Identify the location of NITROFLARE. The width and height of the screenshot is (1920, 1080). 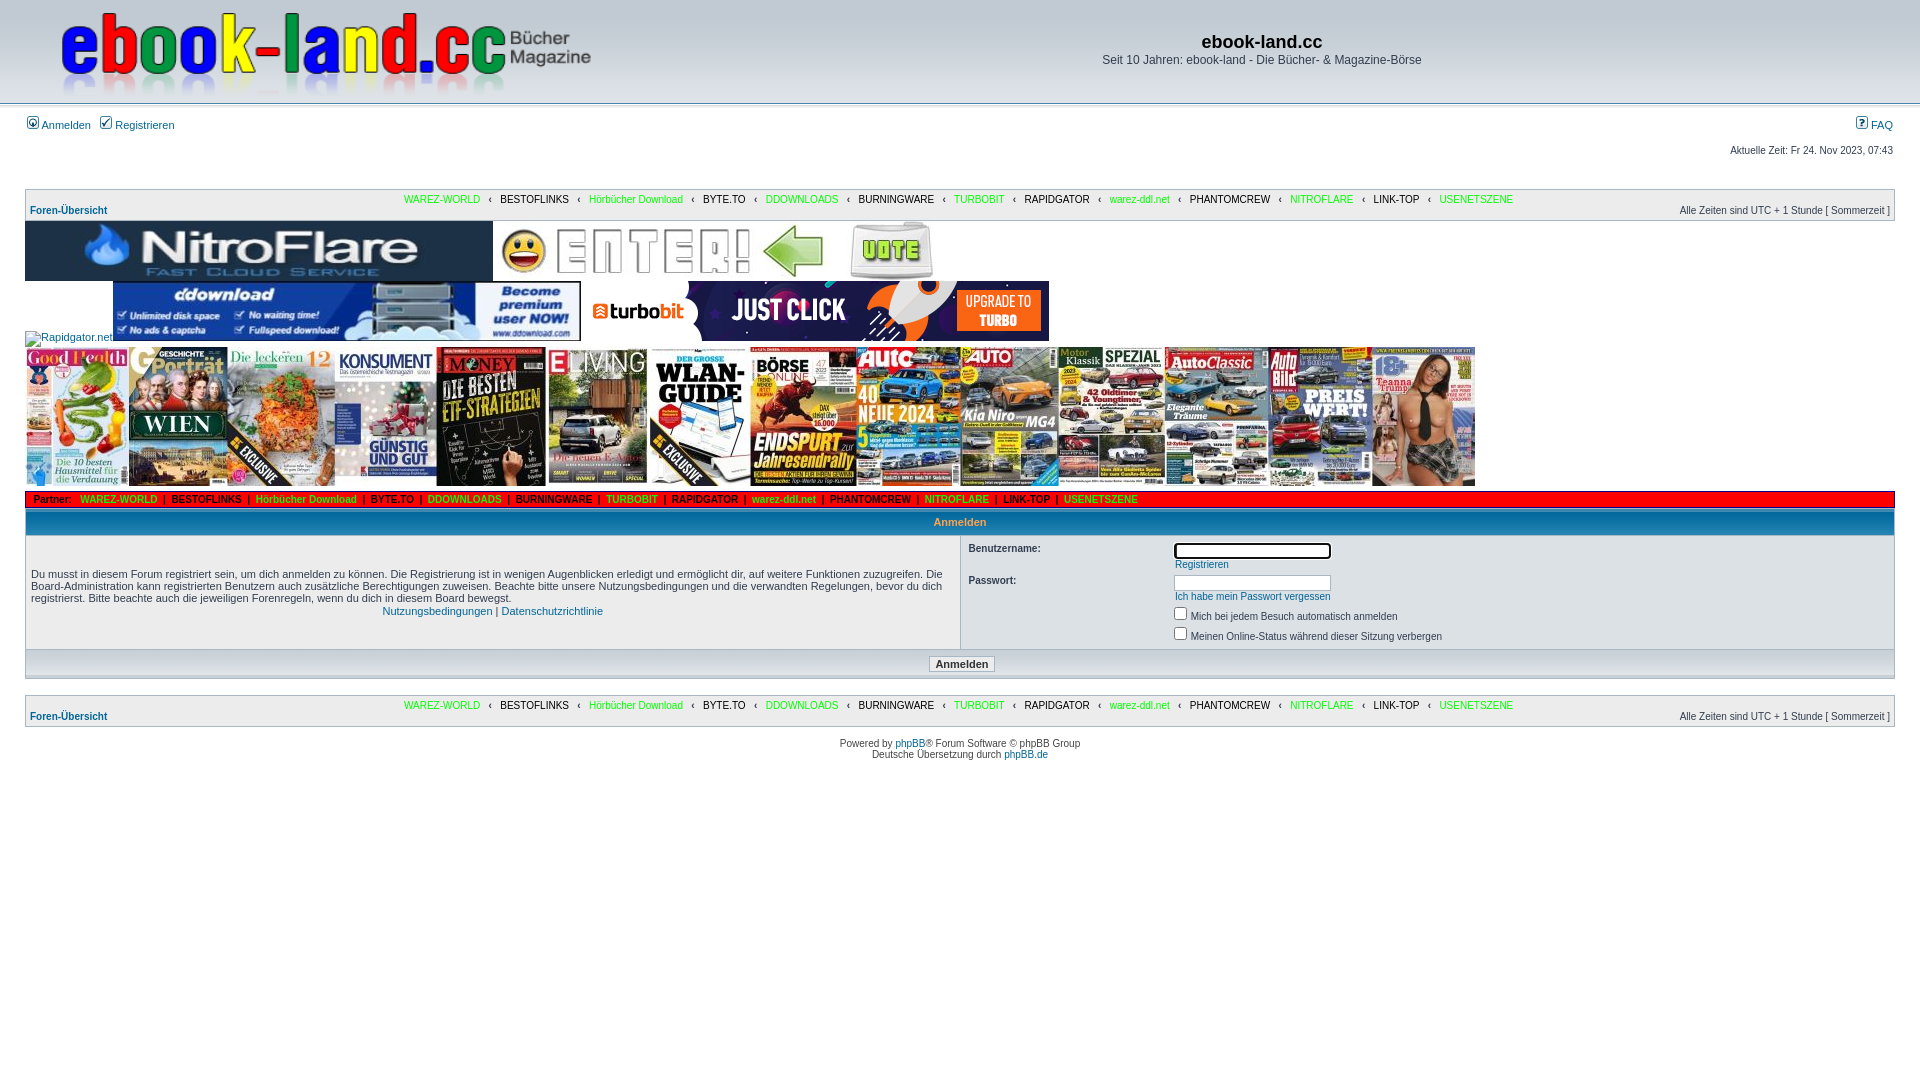
(1322, 706).